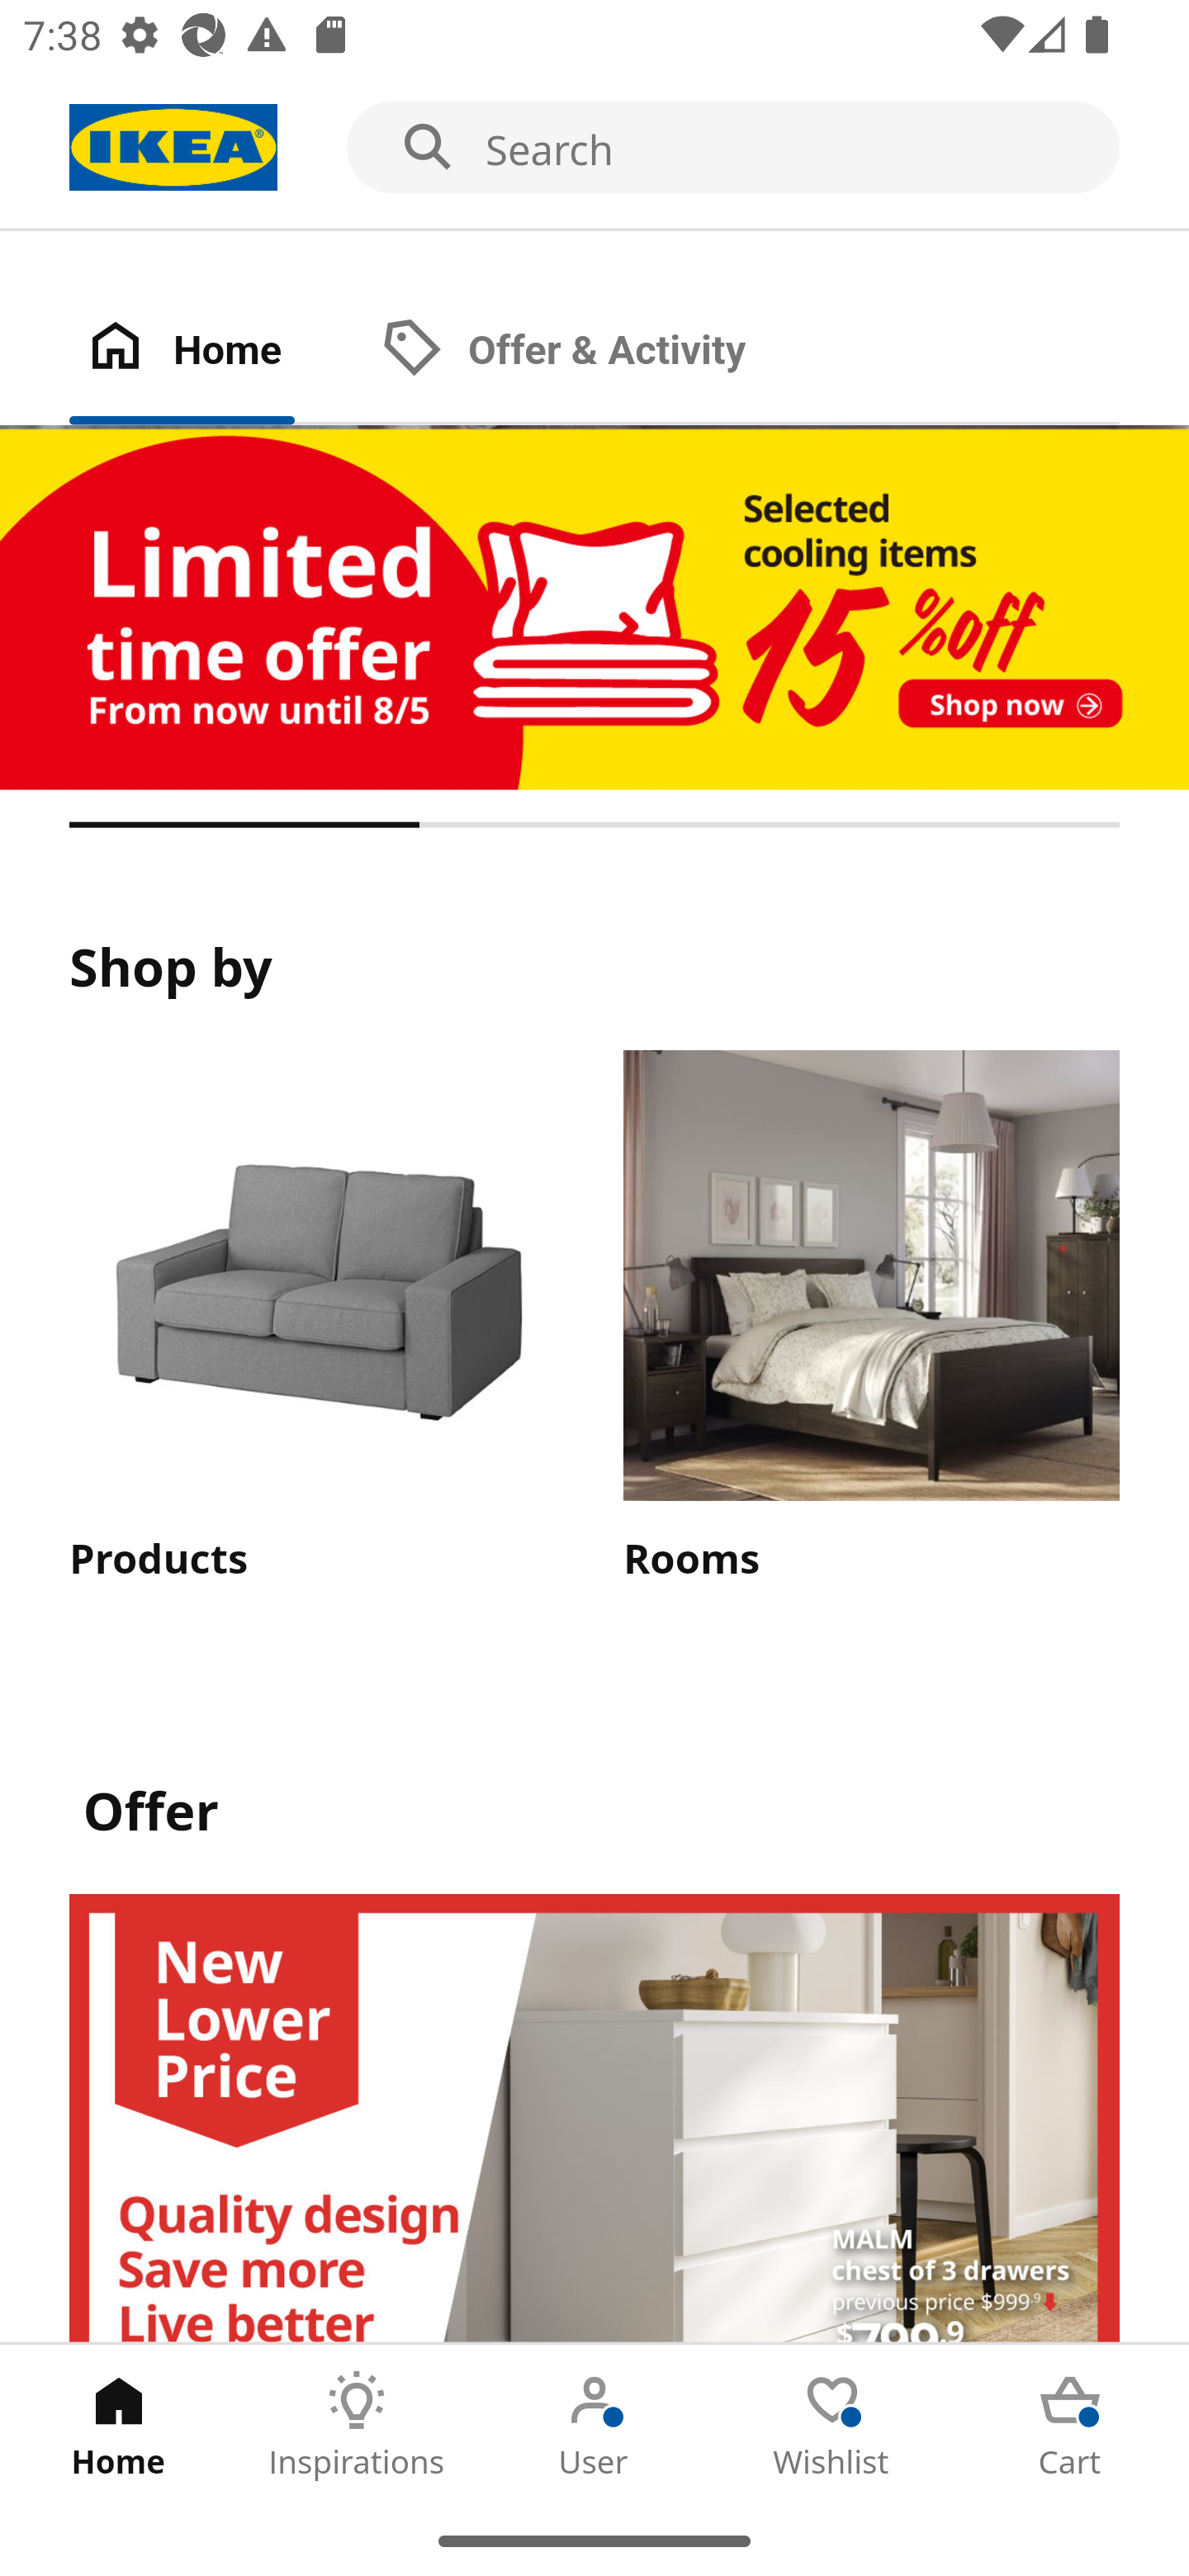 This screenshot has height=2576, width=1189. Describe the element at coordinates (594, 2425) in the screenshot. I see `User
Tab 3 of 5` at that location.